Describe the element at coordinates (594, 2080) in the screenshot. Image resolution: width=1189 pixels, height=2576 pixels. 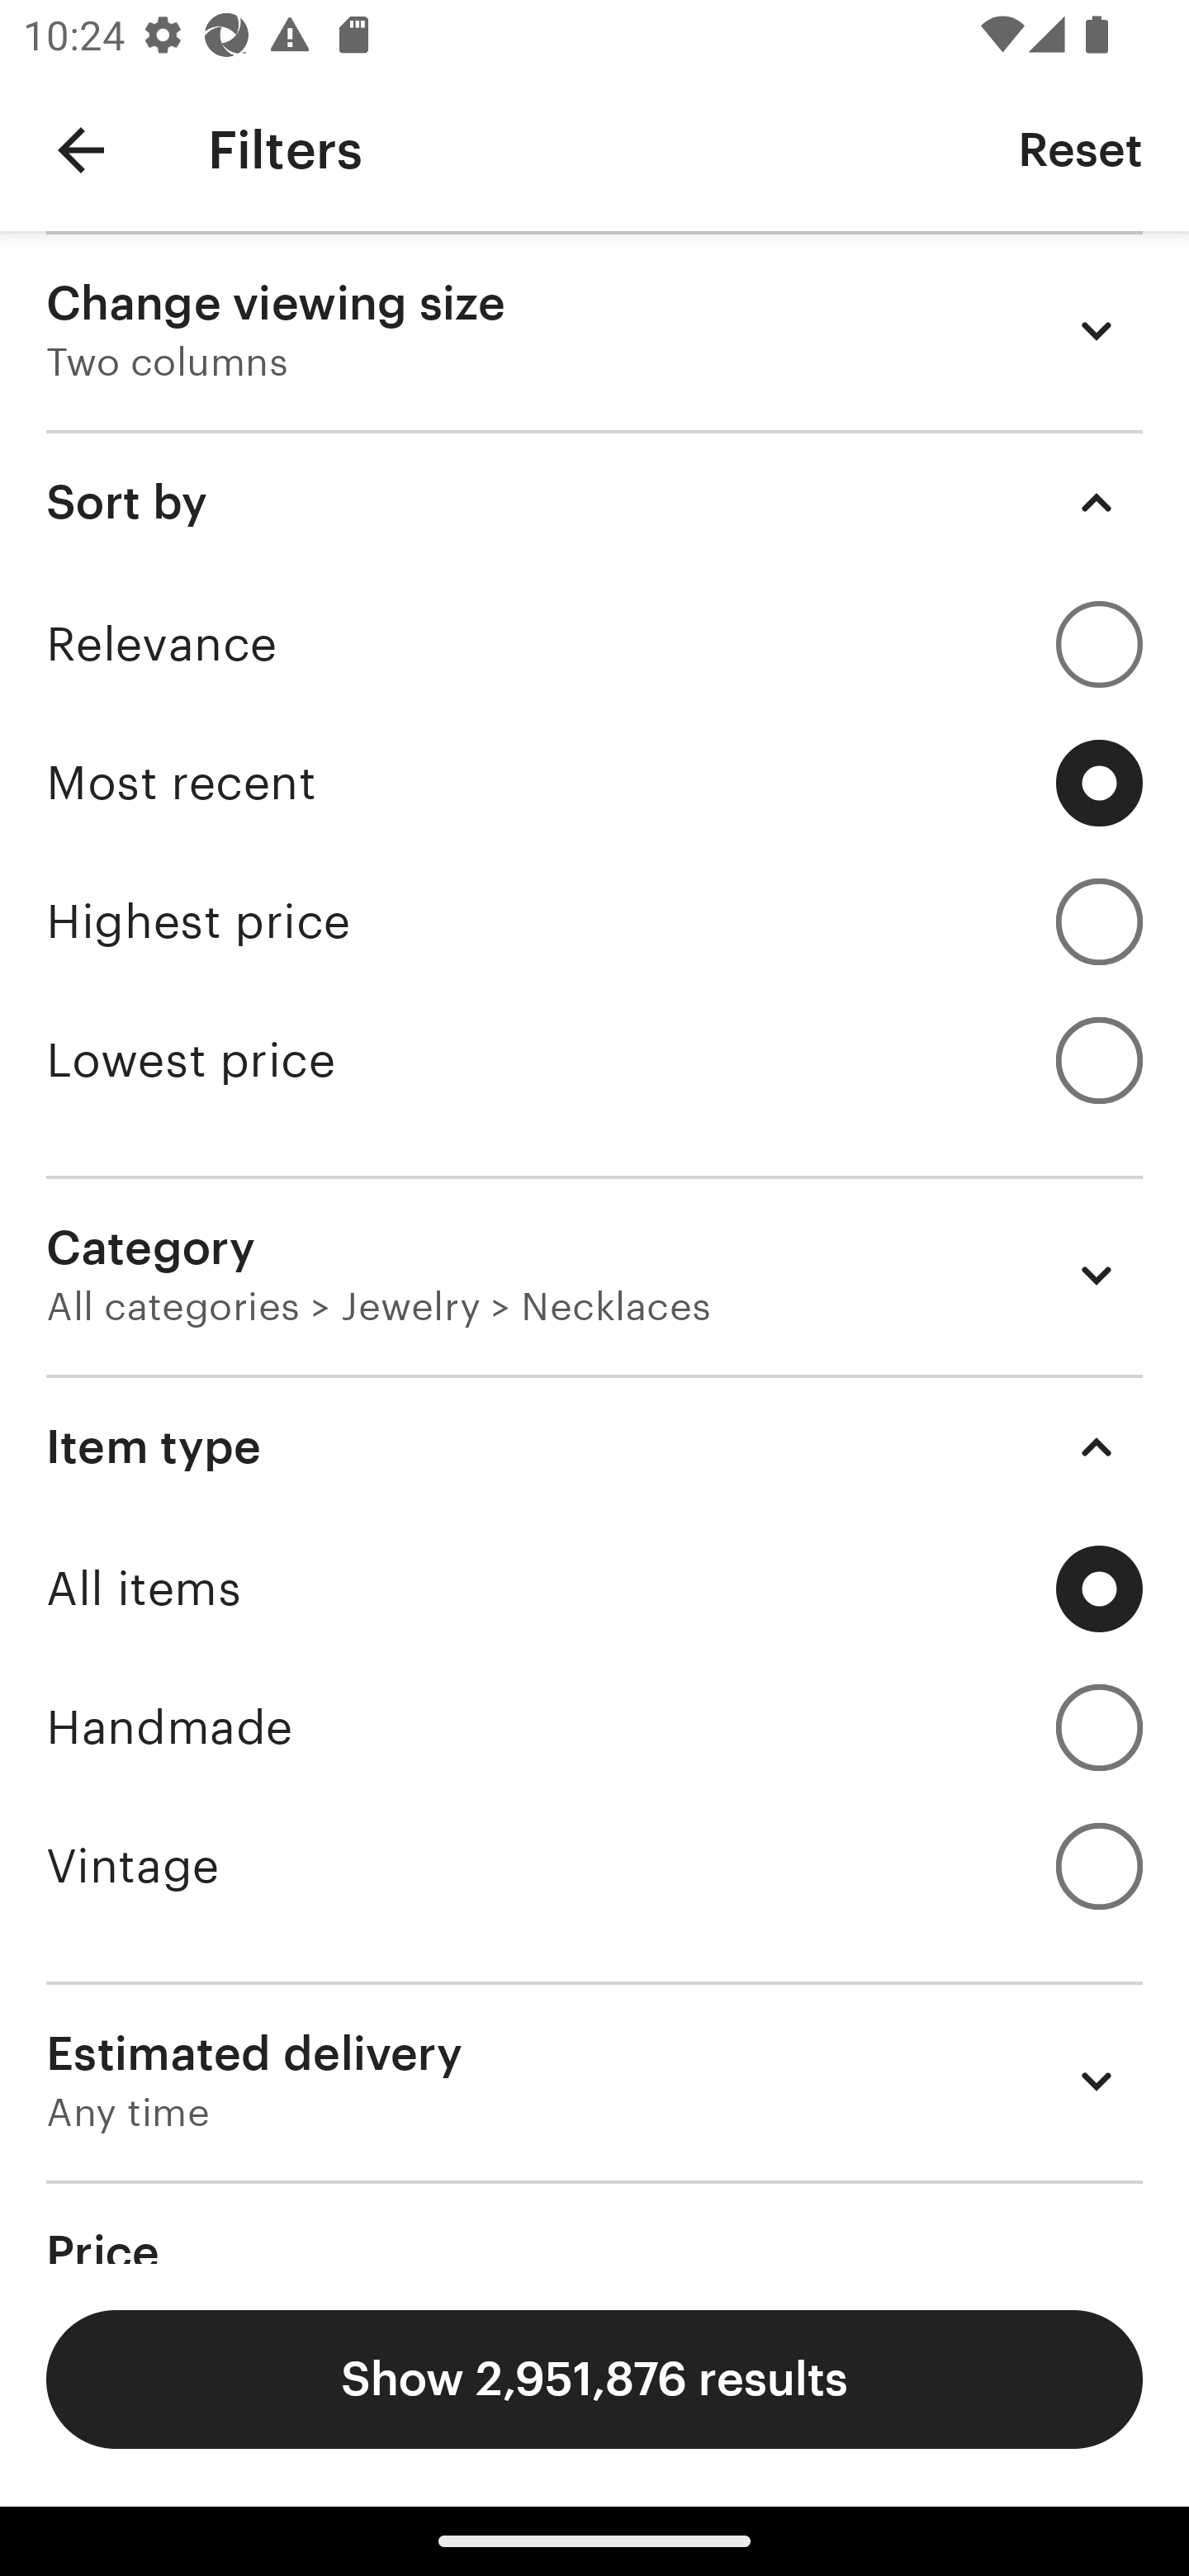
I see `Estimated delivery Any time` at that location.